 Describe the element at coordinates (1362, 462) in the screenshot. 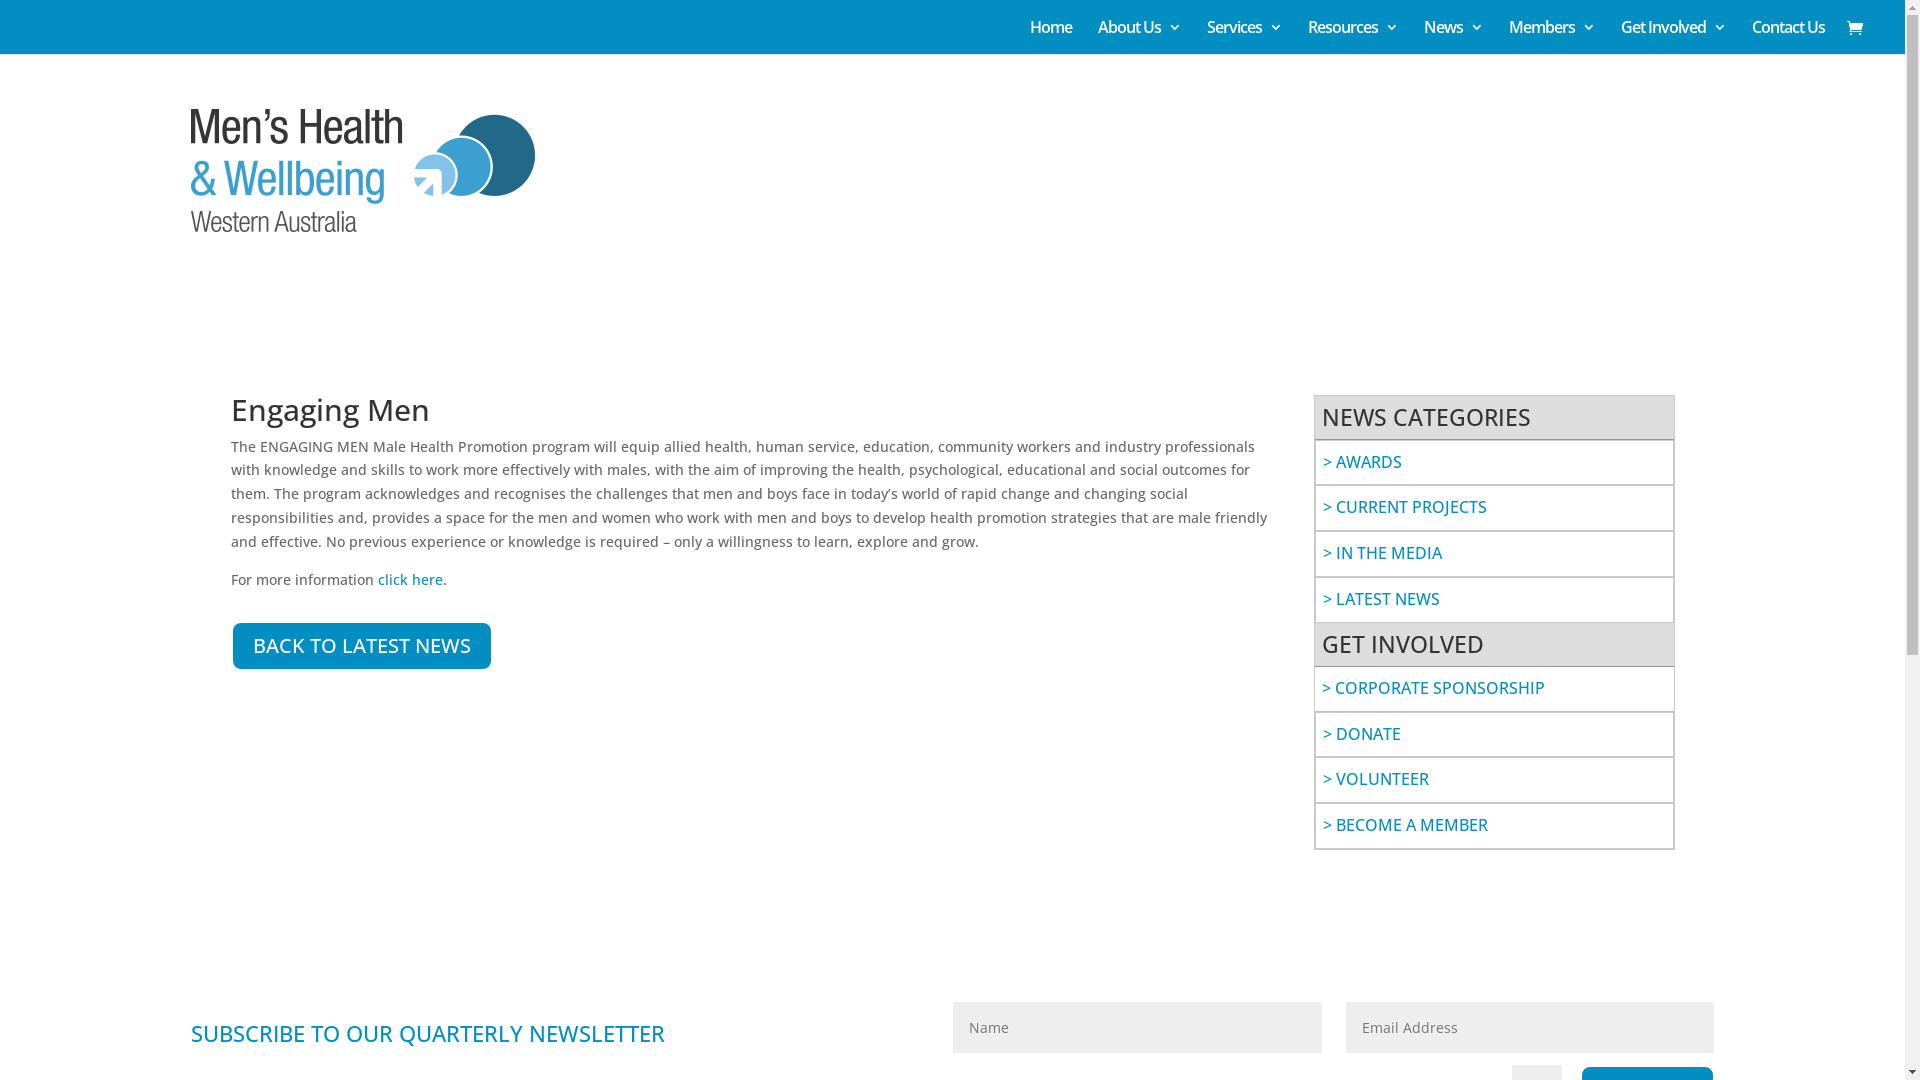

I see `> AWARDS` at that location.